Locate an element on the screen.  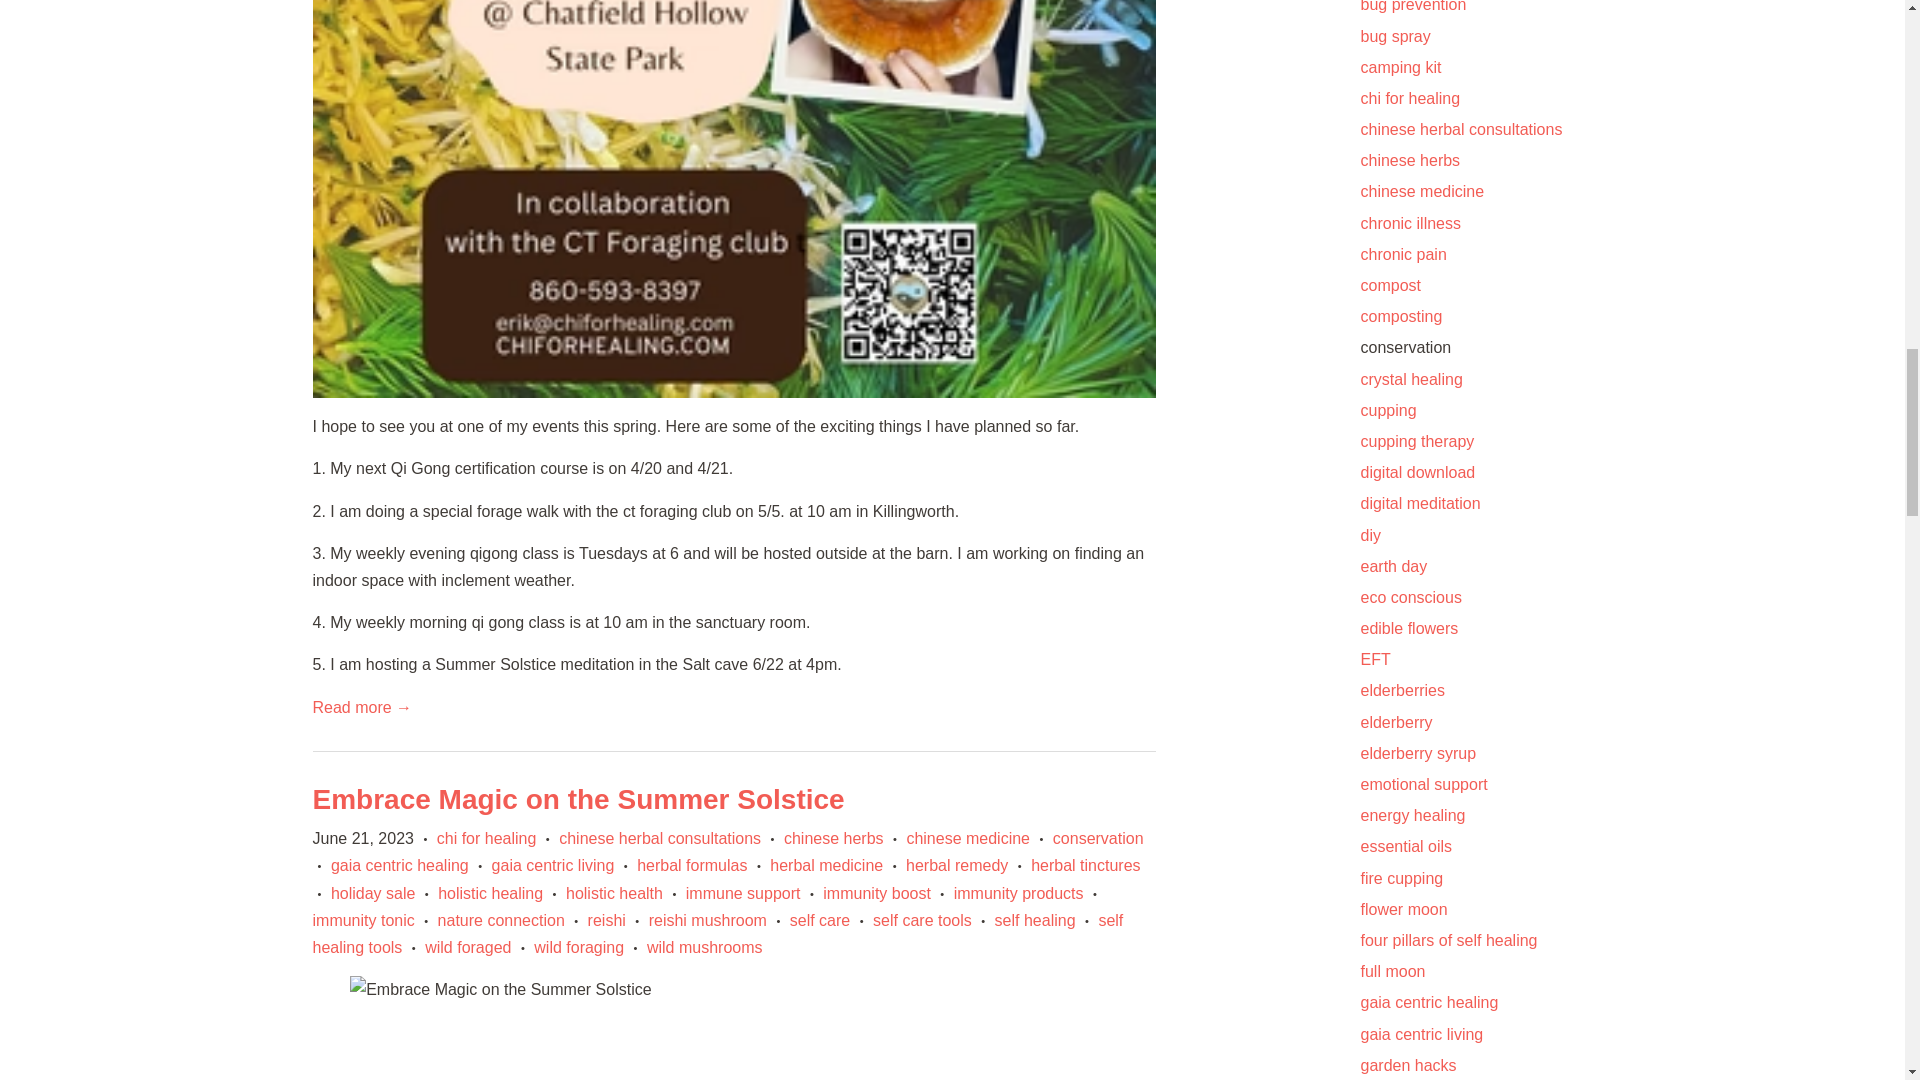
Show articles tagged chinese herbs is located at coordinates (1409, 160).